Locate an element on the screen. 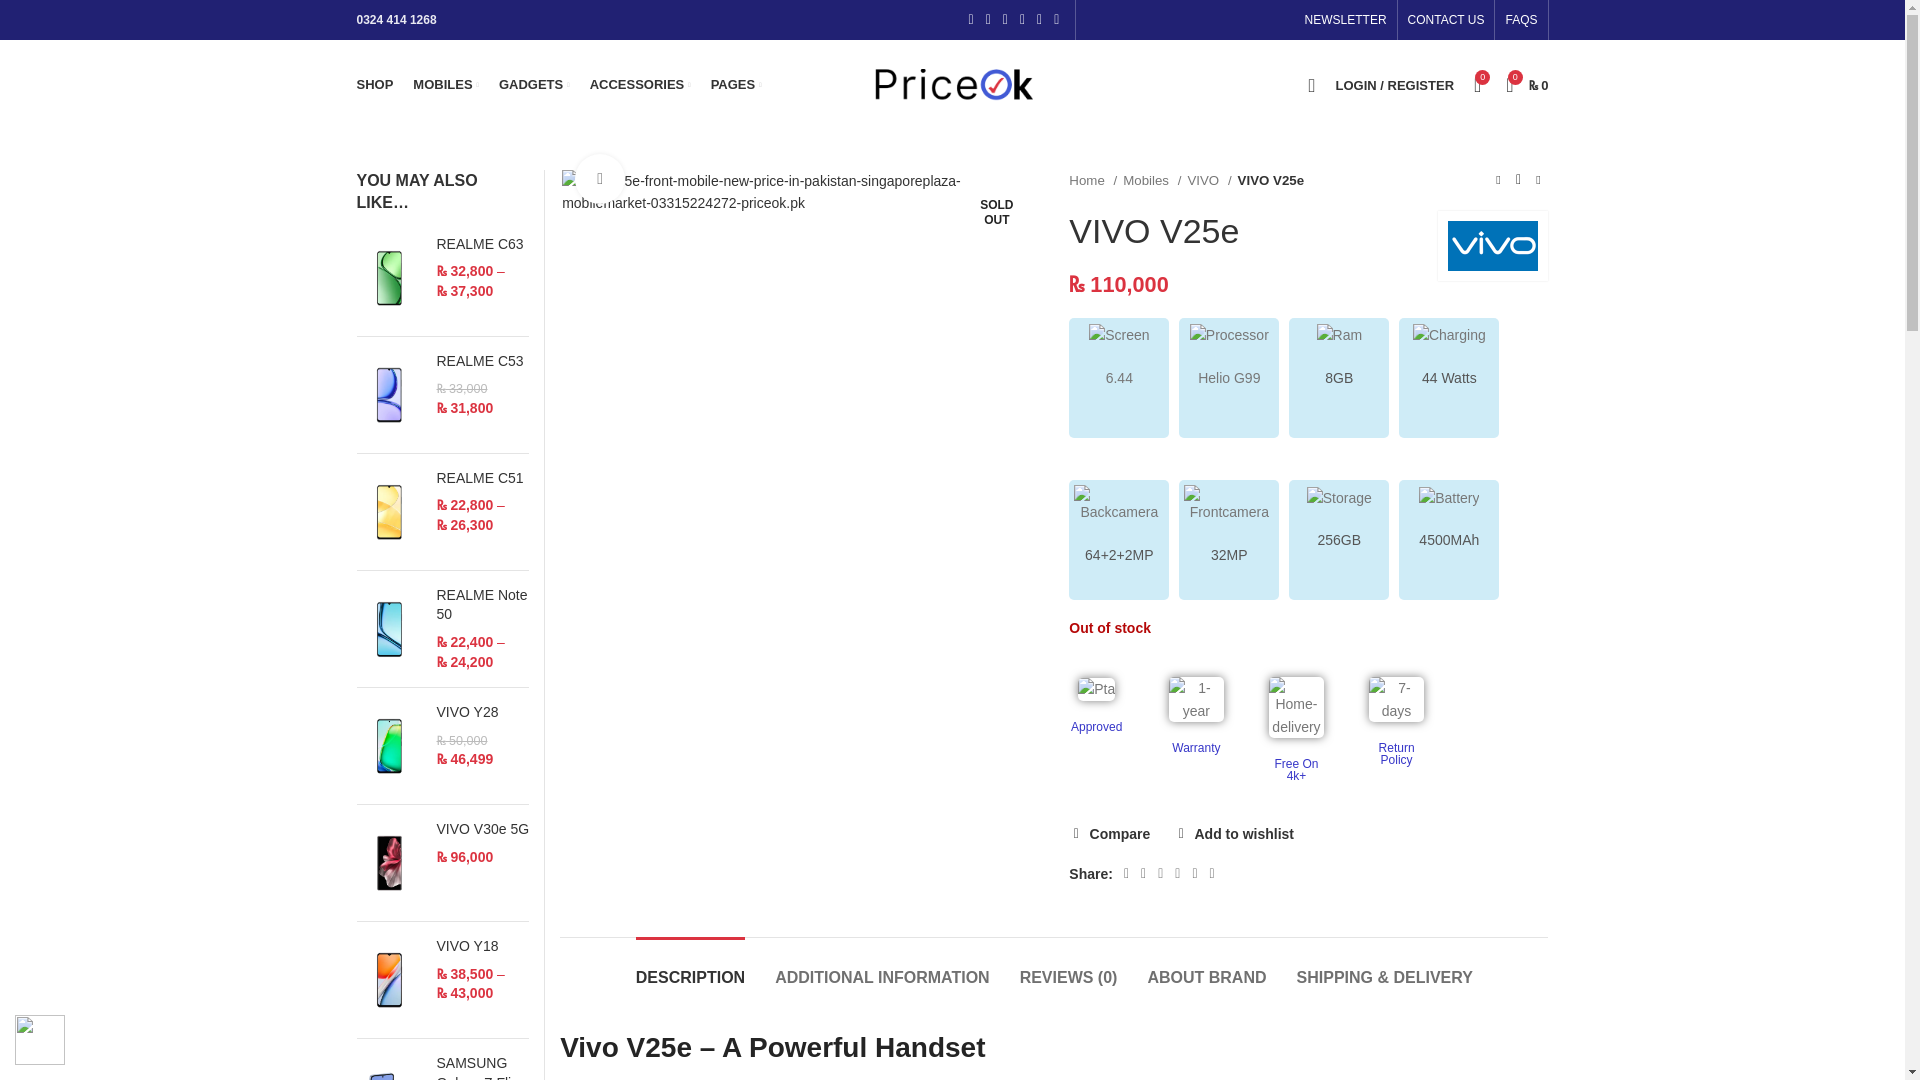 The width and height of the screenshot is (1920, 1080). 7-days is located at coordinates (1396, 700).